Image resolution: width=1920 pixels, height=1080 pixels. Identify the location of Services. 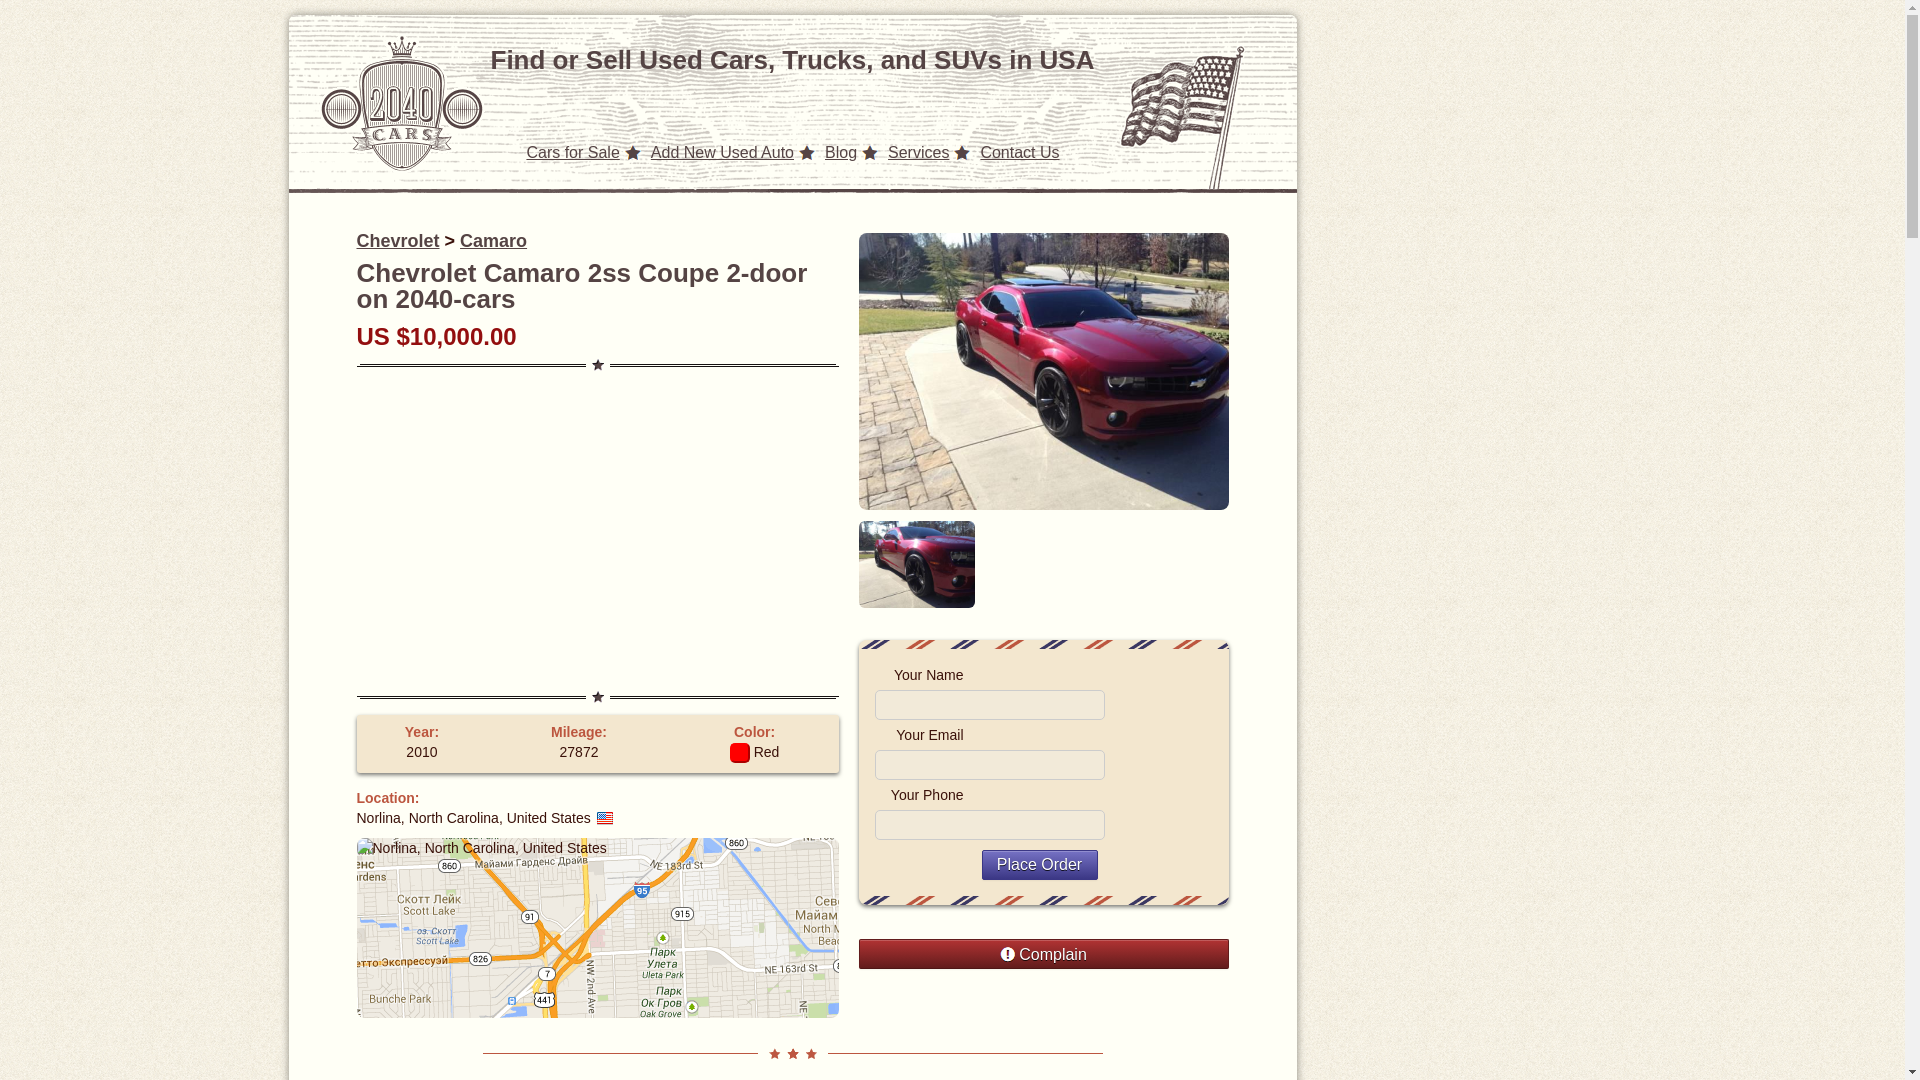
(918, 152).